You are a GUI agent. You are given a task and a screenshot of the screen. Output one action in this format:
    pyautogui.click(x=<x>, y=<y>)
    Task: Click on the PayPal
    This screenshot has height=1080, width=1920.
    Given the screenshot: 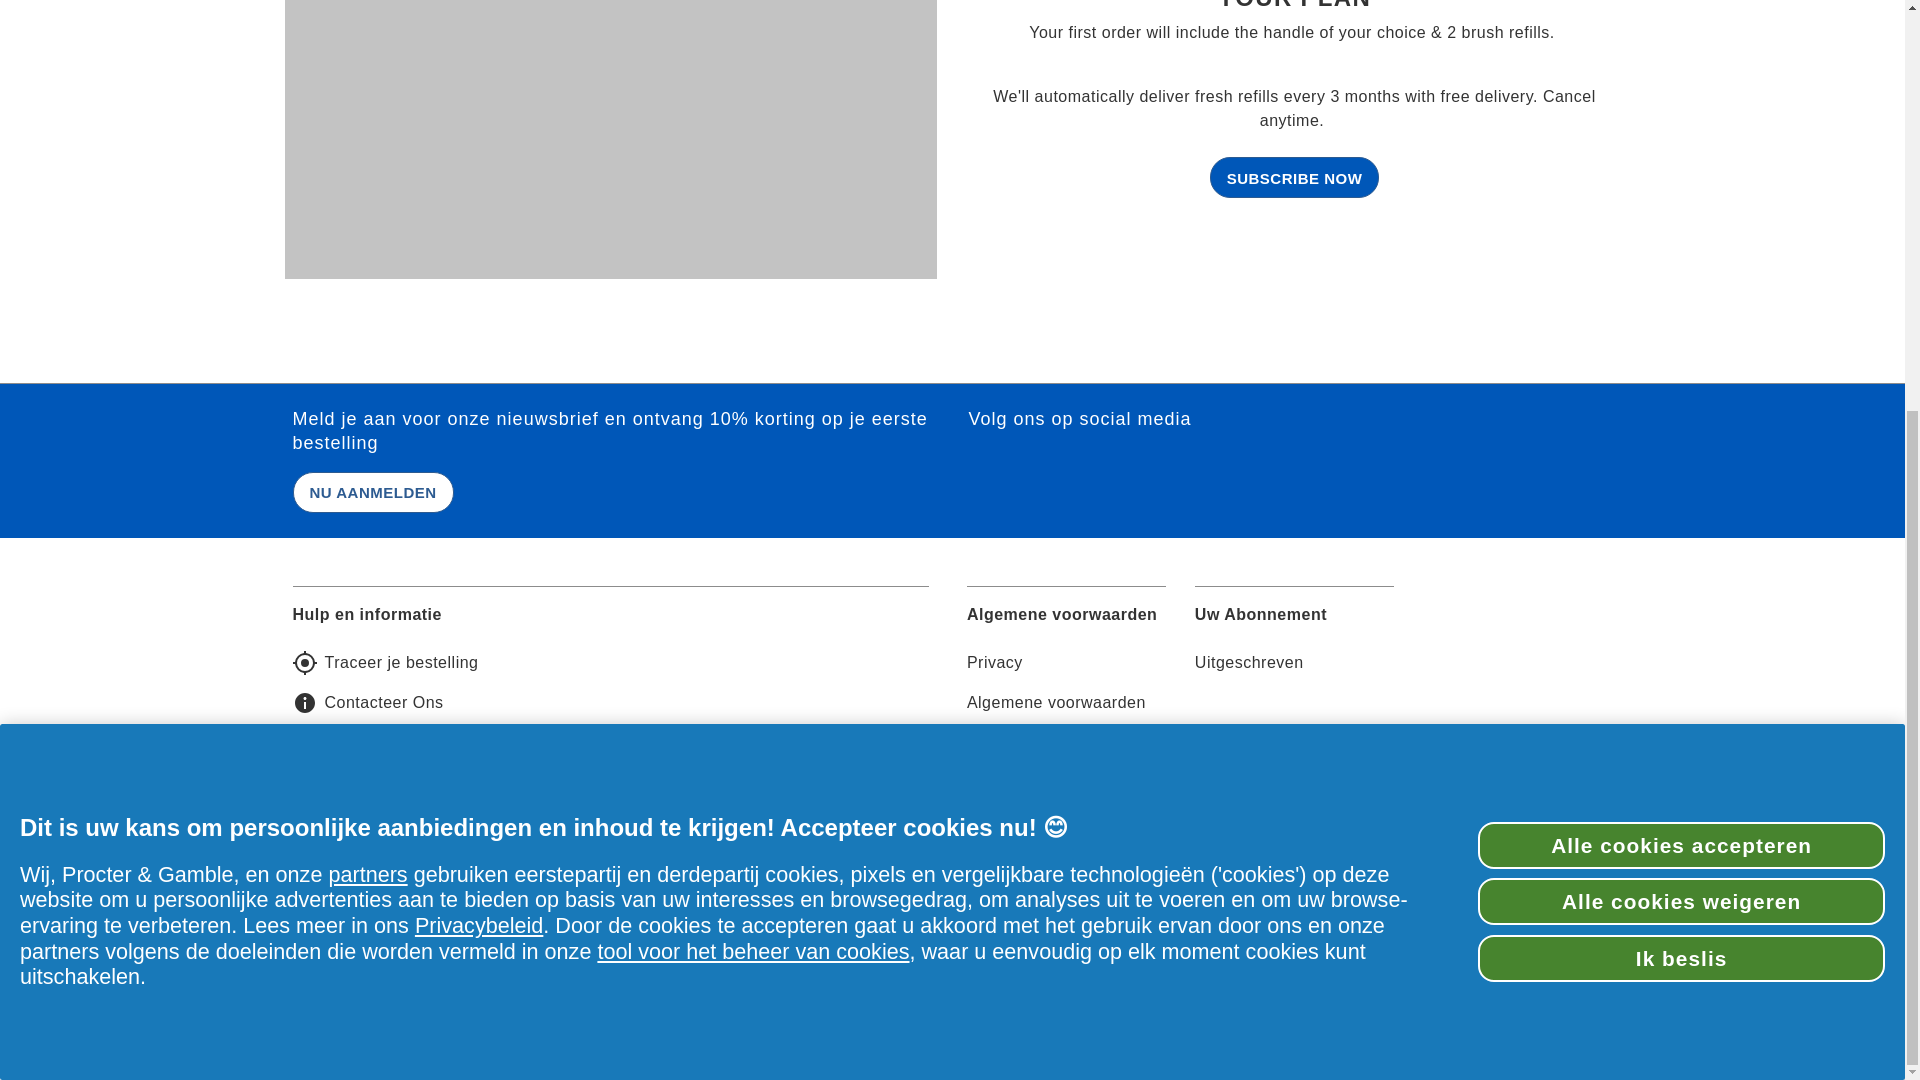 What is the action you would take?
    pyautogui.click(x=1189, y=1023)
    